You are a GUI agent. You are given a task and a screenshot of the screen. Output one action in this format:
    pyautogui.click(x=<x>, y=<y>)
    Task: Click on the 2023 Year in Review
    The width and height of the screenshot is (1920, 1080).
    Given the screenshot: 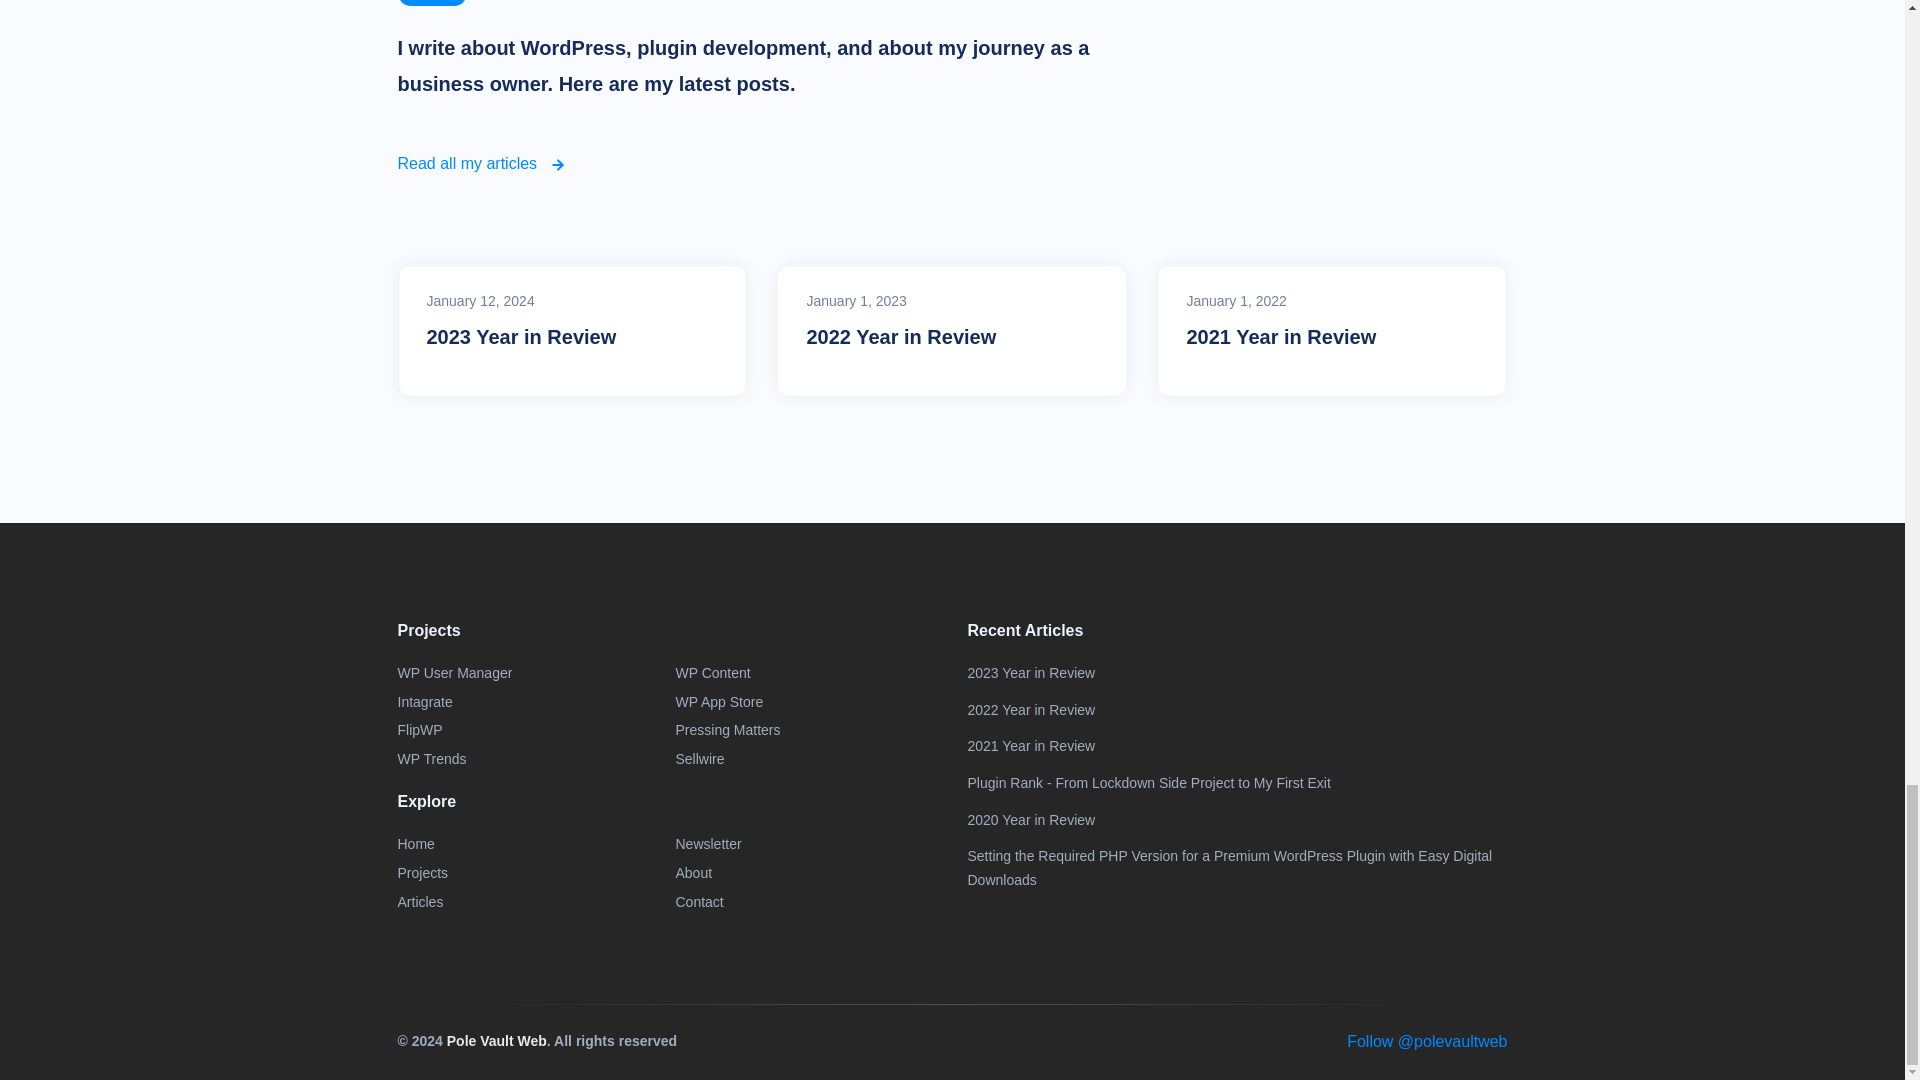 What is the action you would take?
    pyautogui.click(x=572, y=336)
    